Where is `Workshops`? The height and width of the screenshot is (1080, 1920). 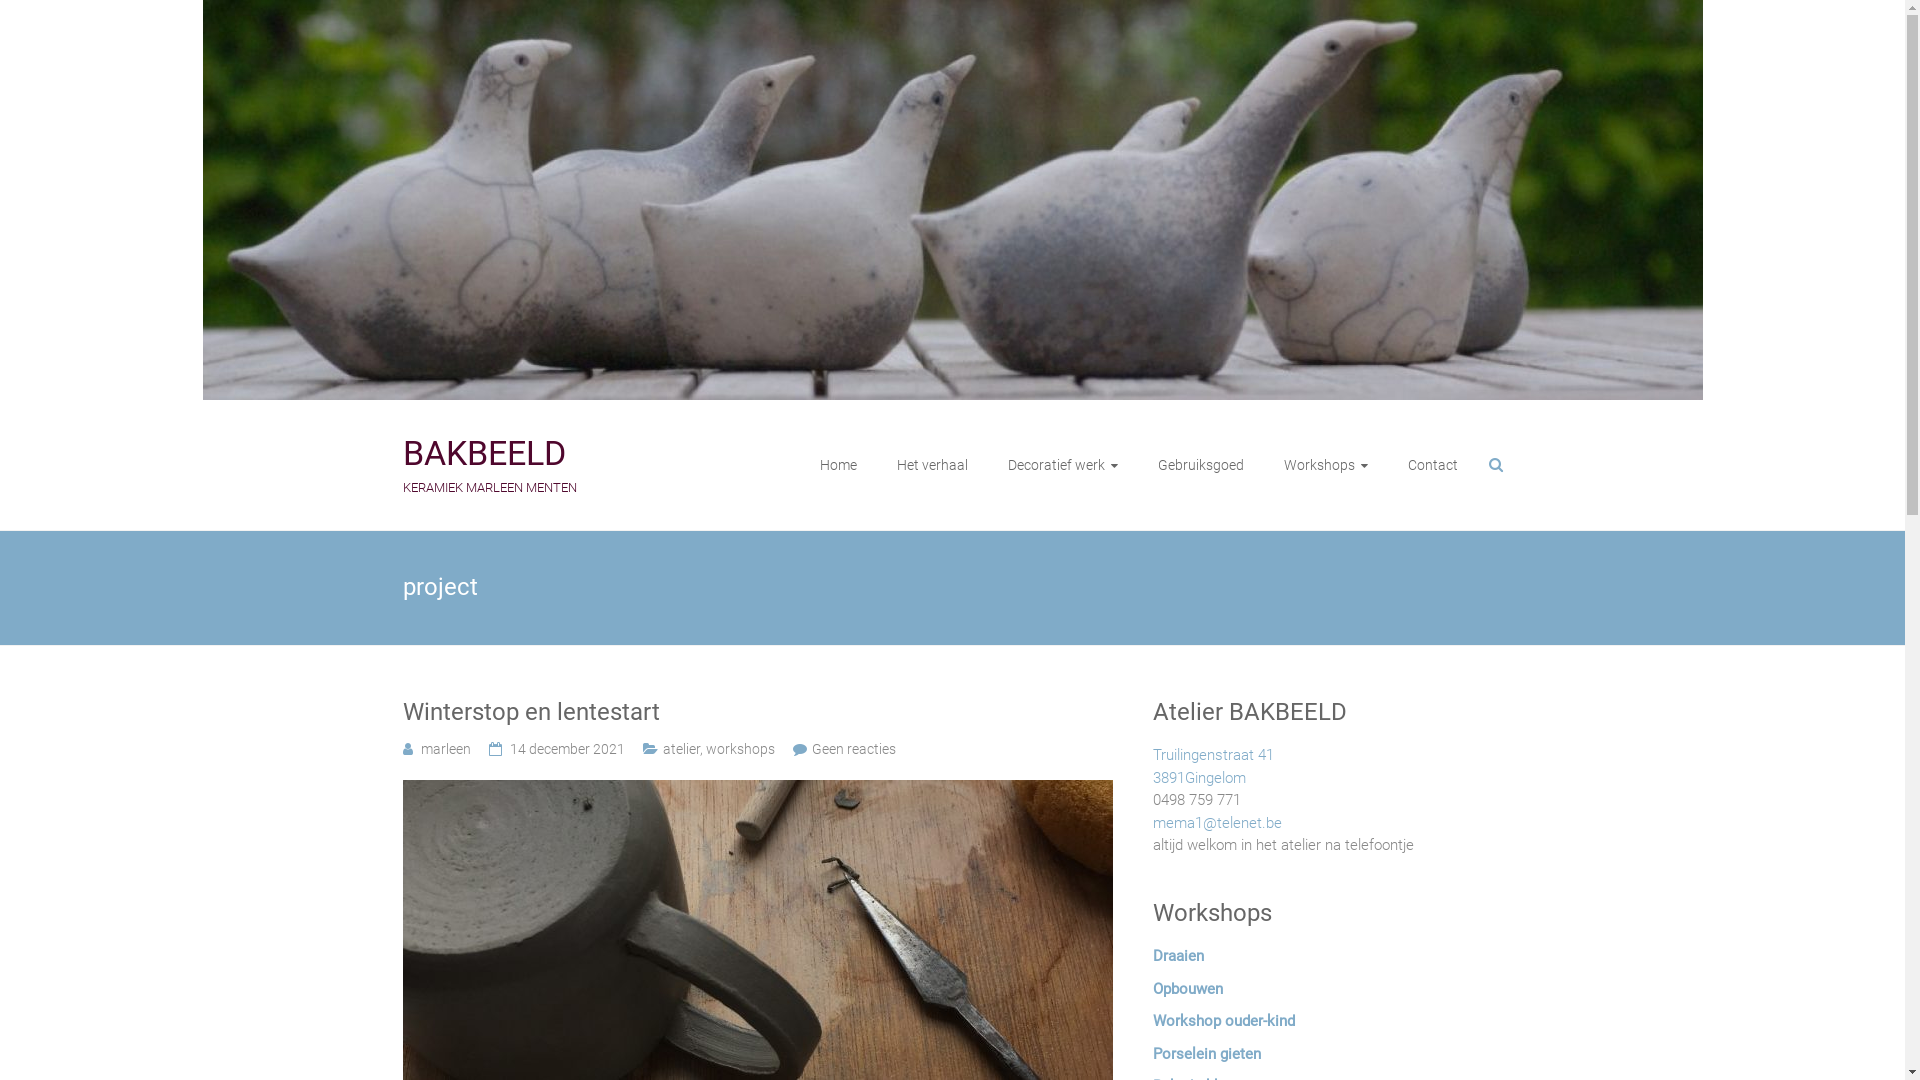 Workshops is located at coordinates (1326, 465).